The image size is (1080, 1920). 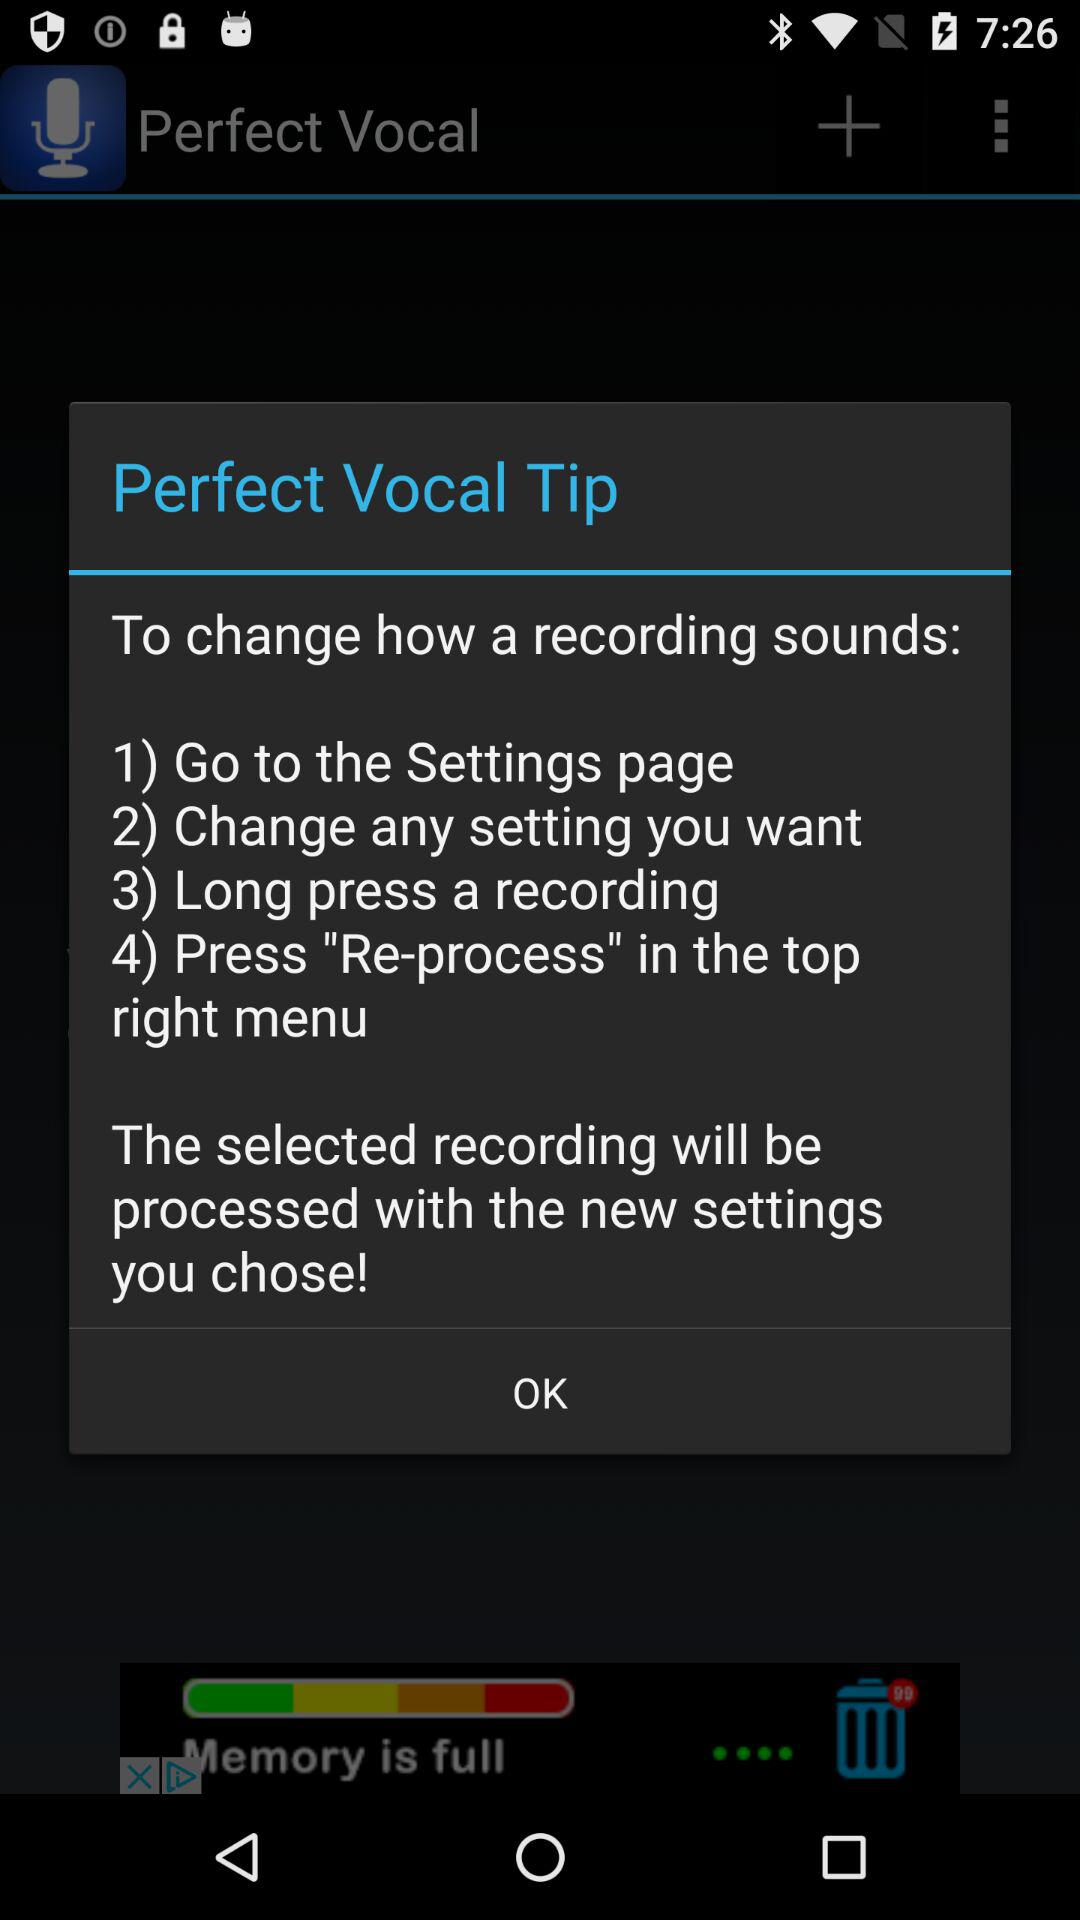 What do you see at coordinates (540, 1392) in the screenshot?
I see `launch the ok item` at bounding box center [540, 1392].